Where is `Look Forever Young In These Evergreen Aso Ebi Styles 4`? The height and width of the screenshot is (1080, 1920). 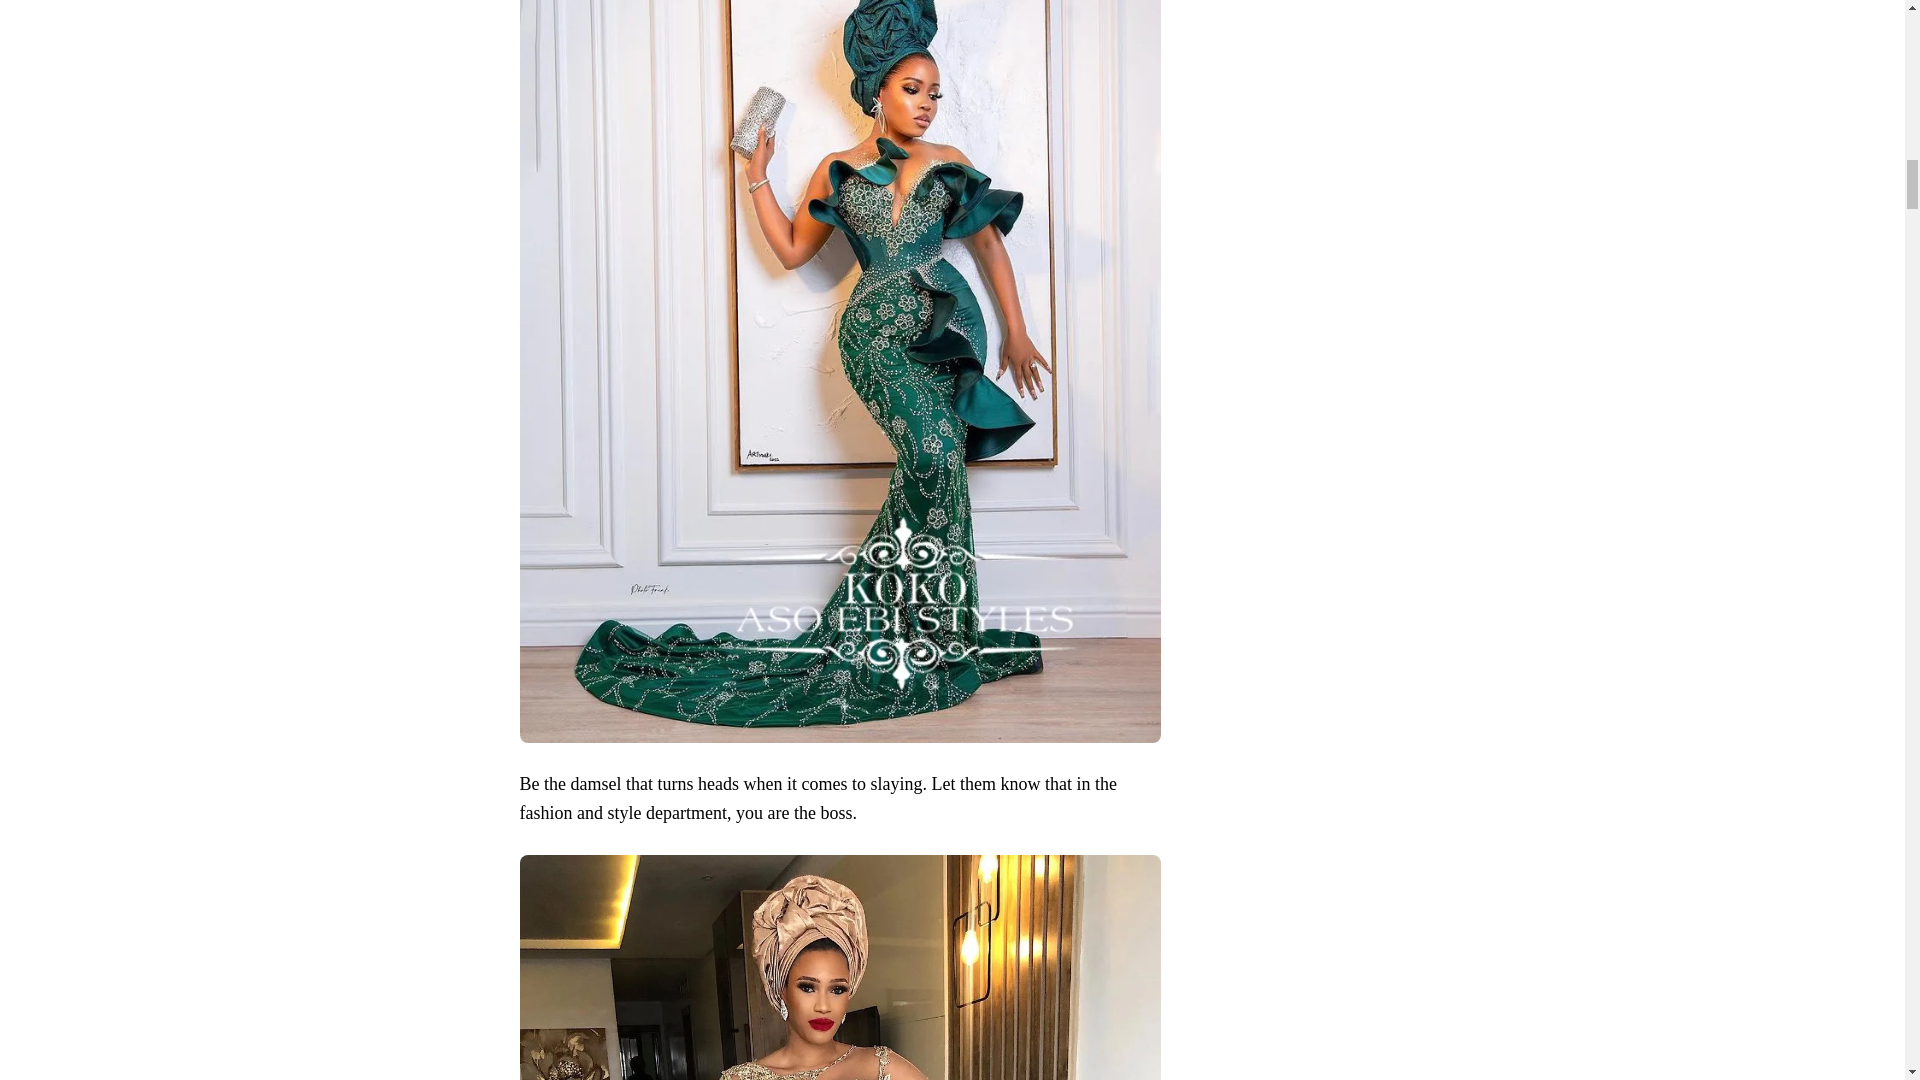
Look Forever Young In These Evergreen Aso Ebi Styles 4 is located at coordinates (840, 968).